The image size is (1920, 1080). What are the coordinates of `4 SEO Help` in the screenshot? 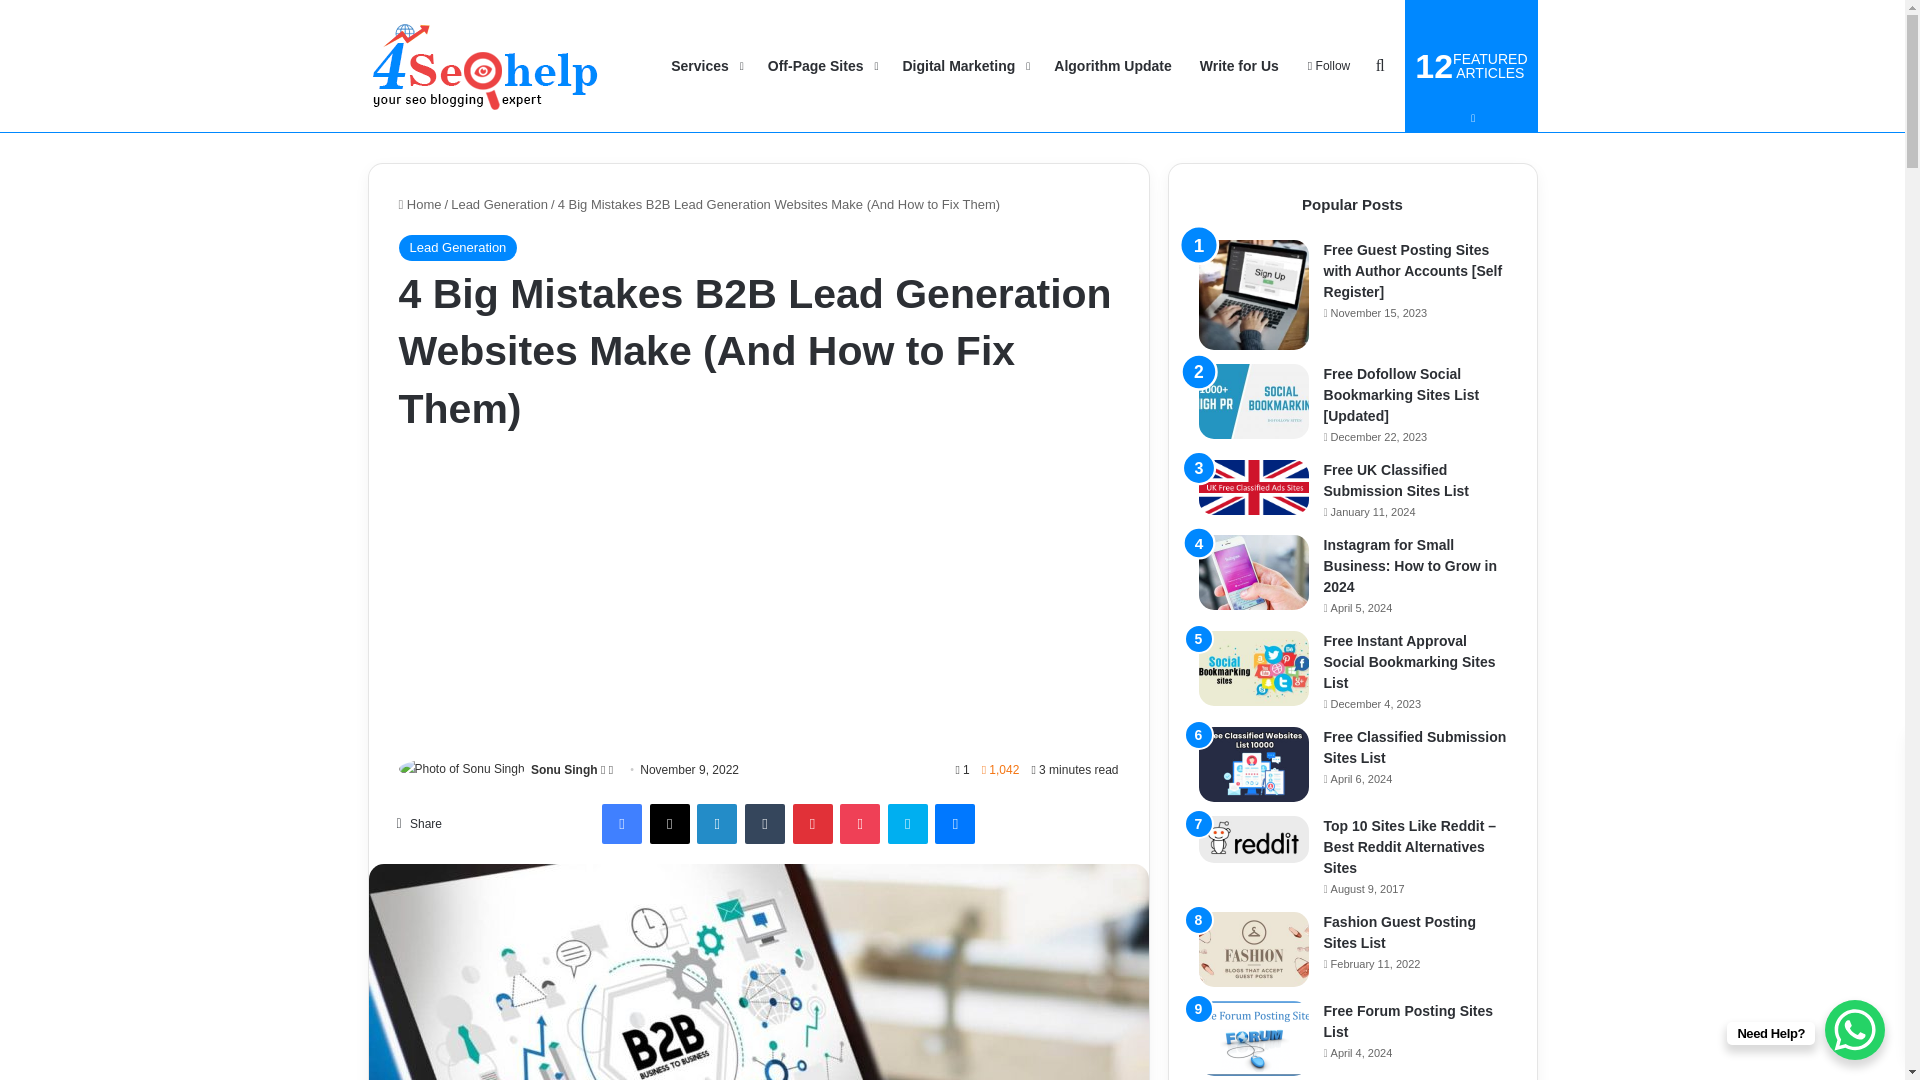 It's located at (485, 66).